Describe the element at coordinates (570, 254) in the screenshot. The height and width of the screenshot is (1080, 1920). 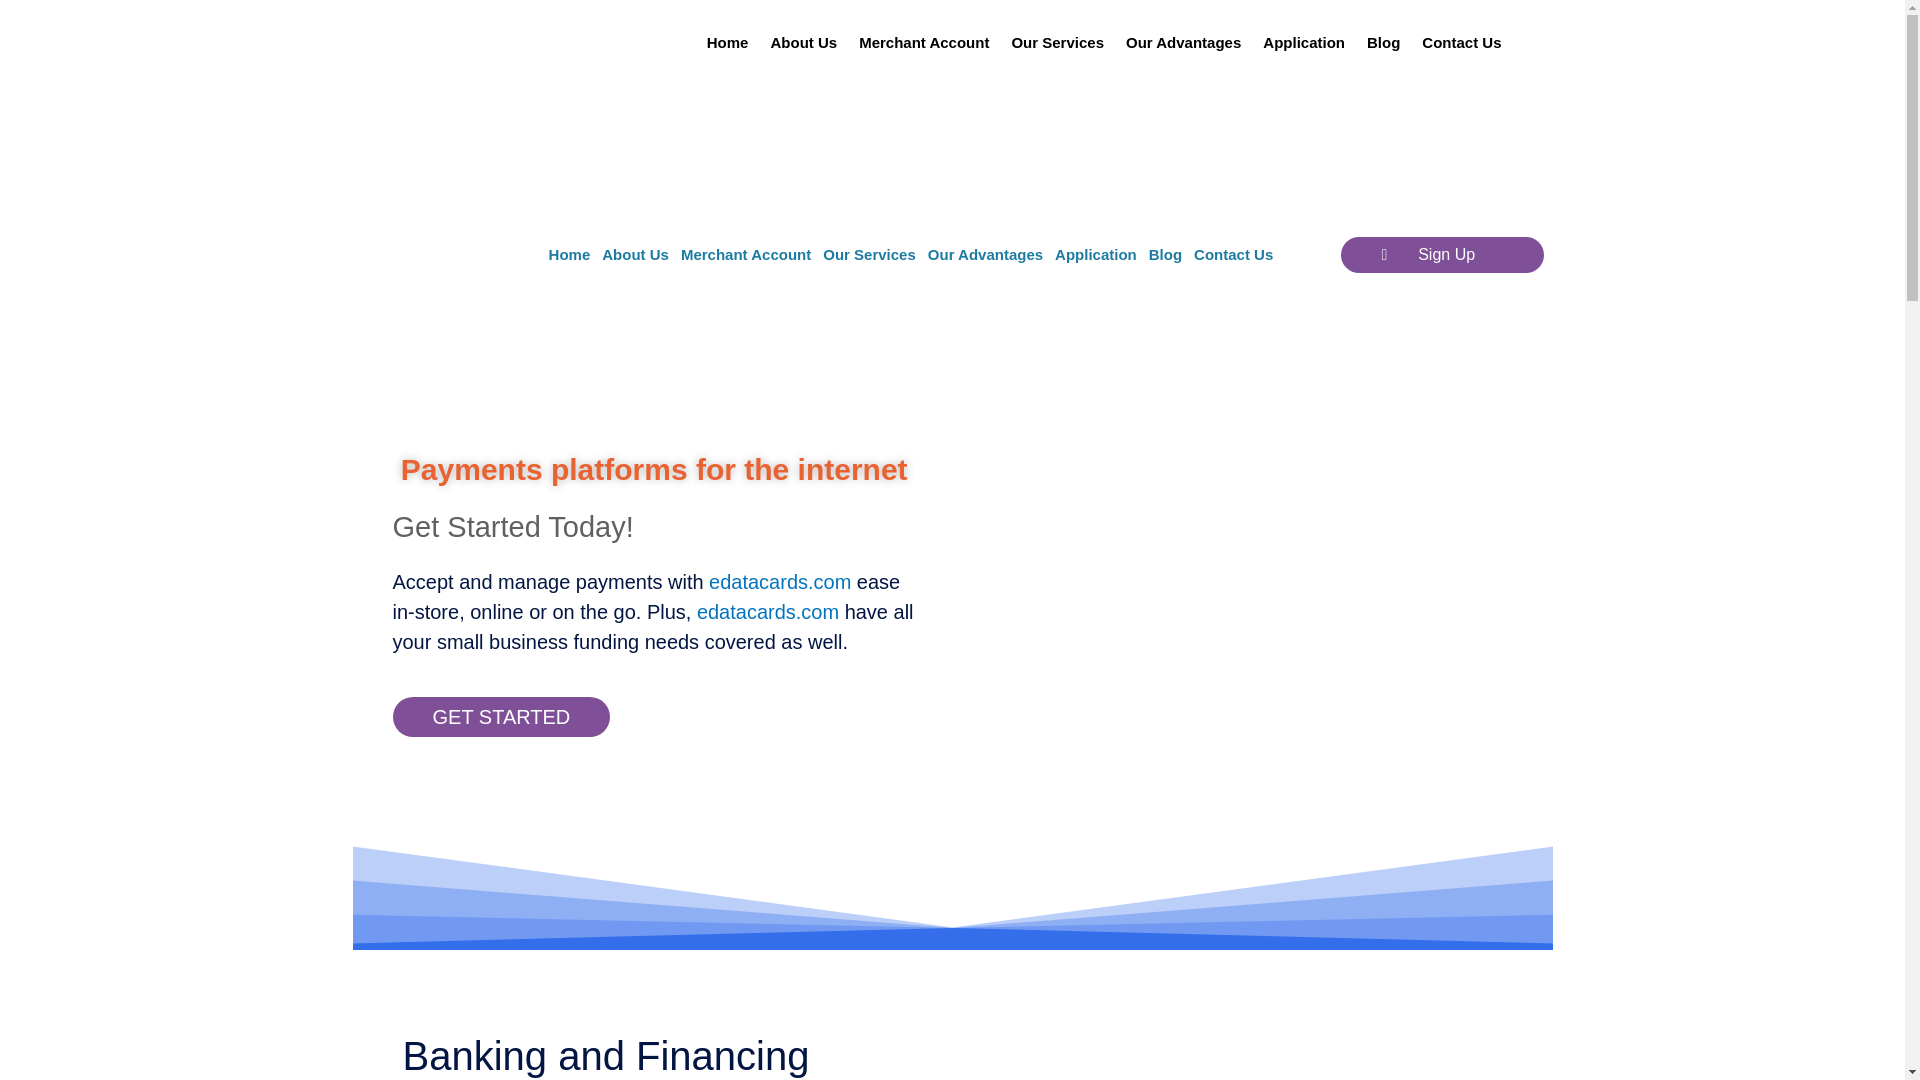
I see `Home` at that location.